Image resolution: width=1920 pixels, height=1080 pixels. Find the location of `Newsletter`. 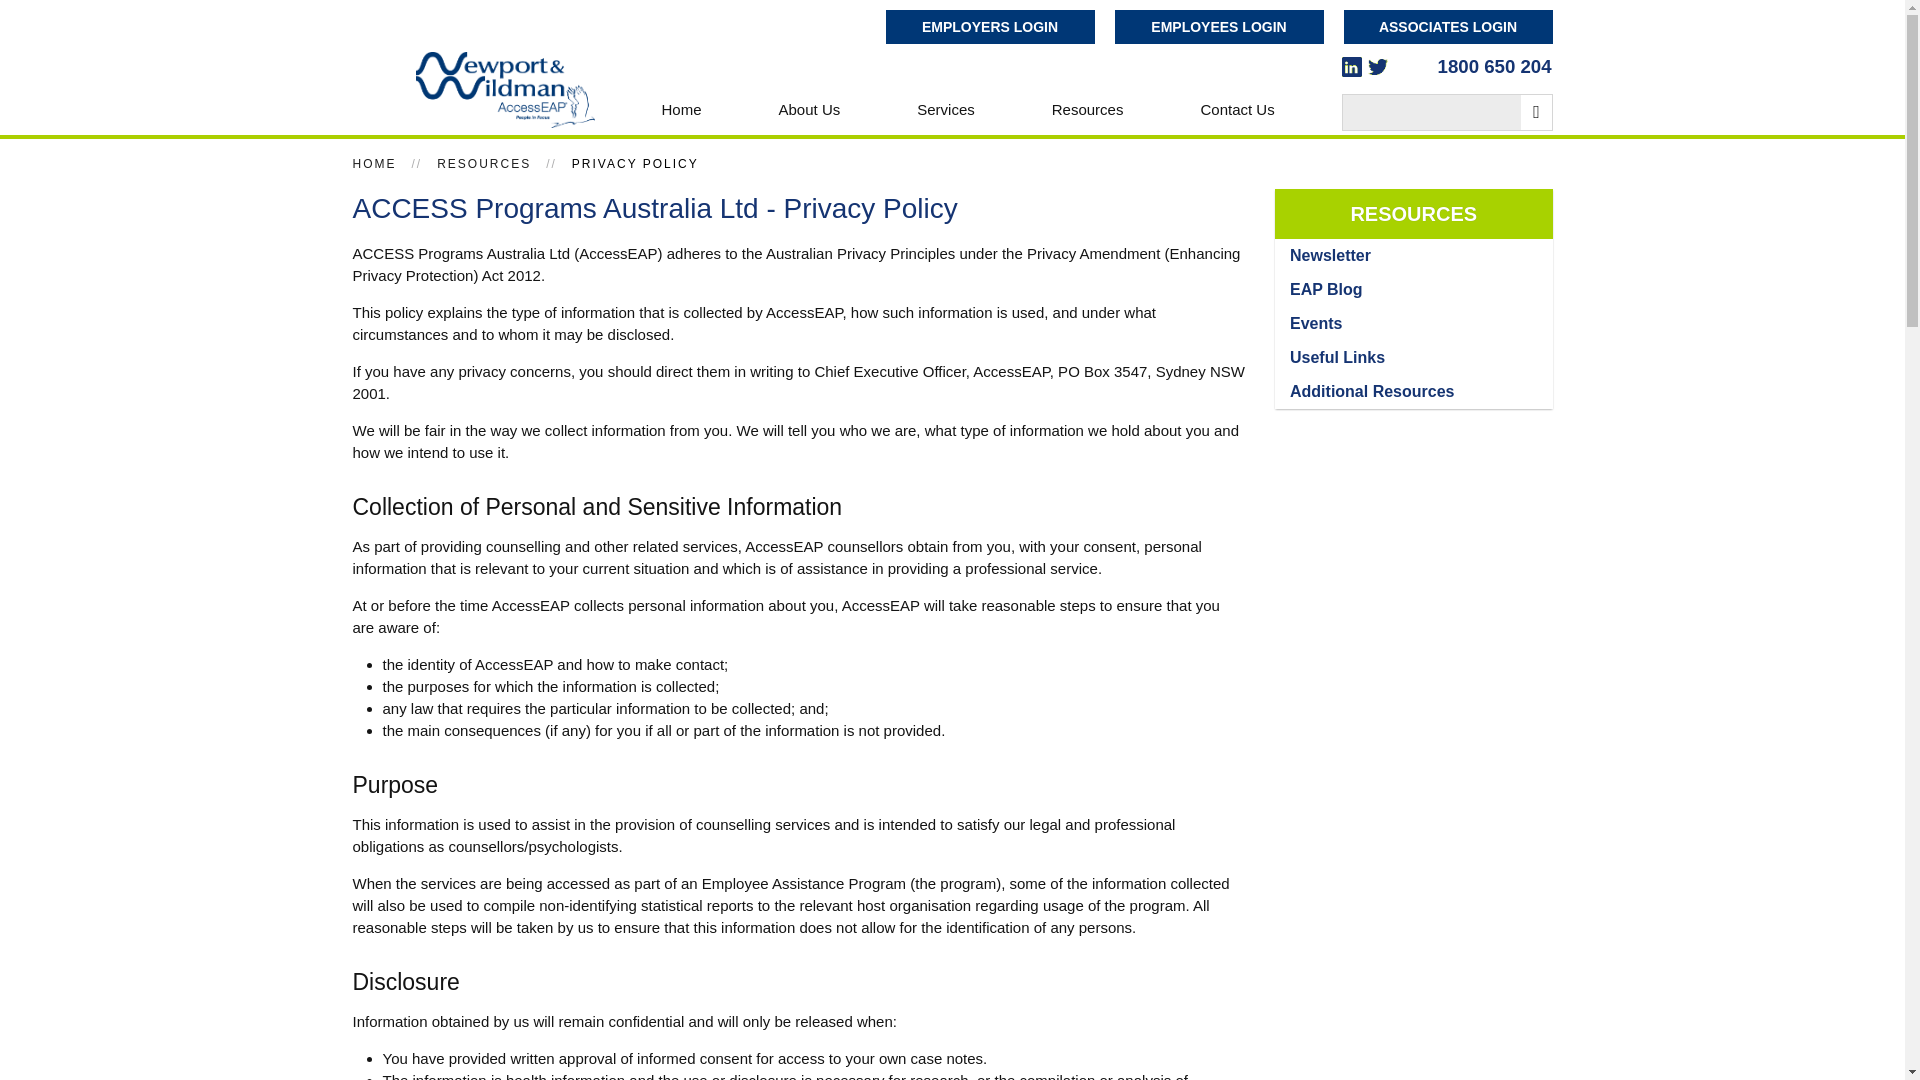

Newsletter is located at coordinates (1330, 255).